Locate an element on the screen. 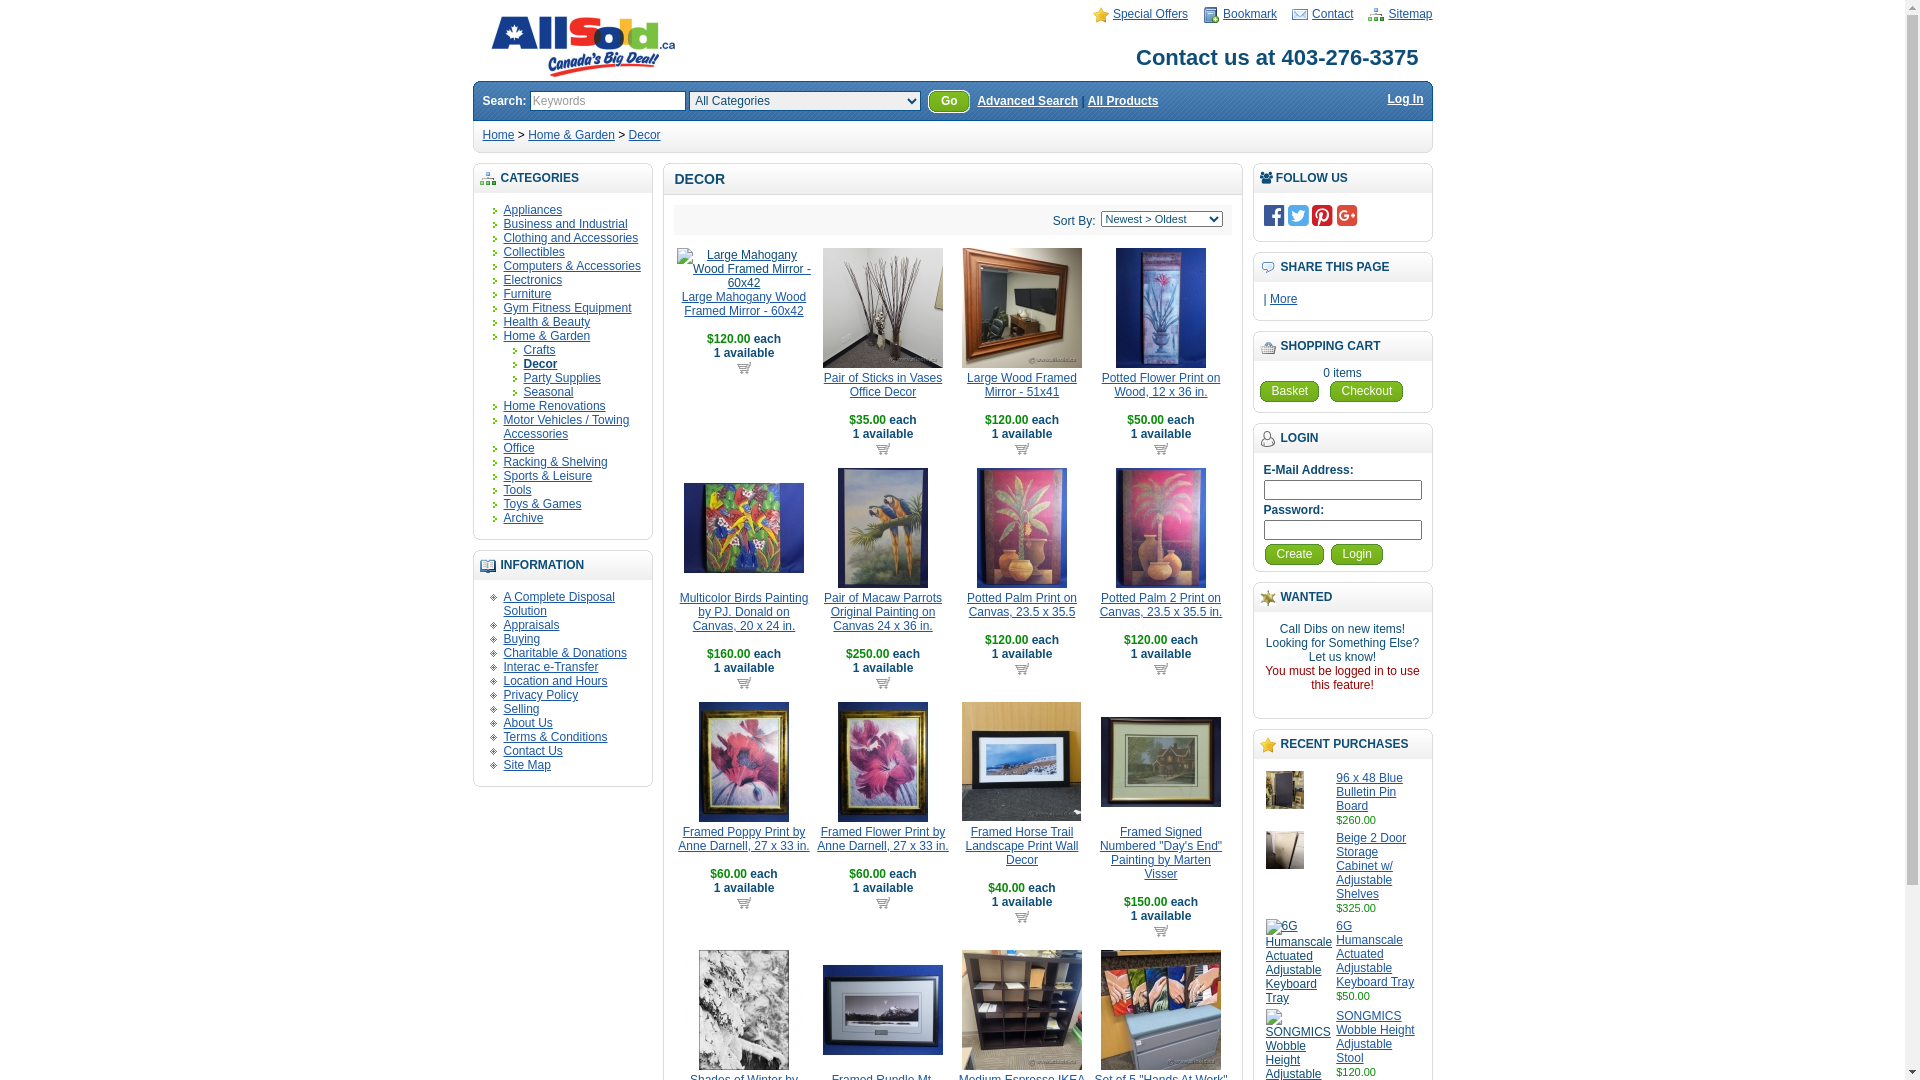  Follow us on Twitter is located at coordinates (1298, 215).